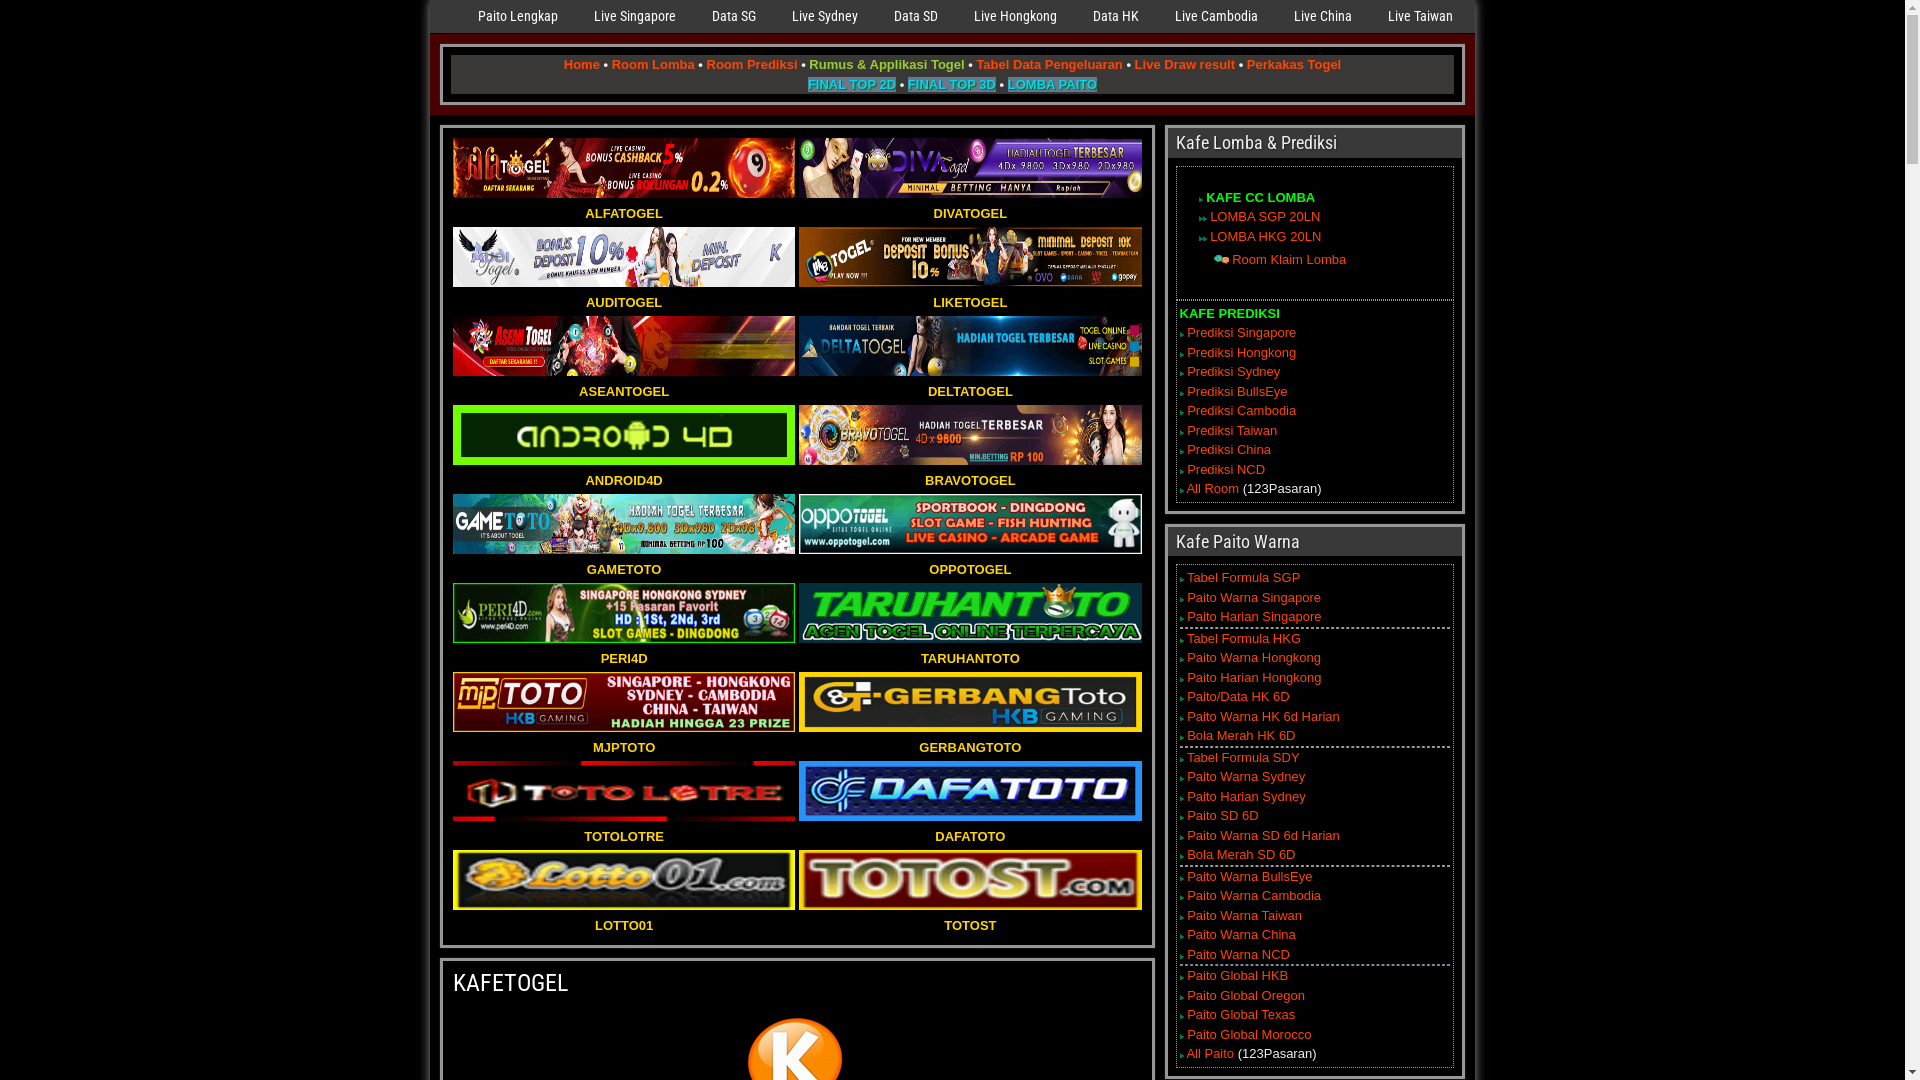 The width and height of the screenshot is (1920, 1080). Describe the element at coordinates (654, 64) in the screenshot. I see `Room Lomba` at that location.